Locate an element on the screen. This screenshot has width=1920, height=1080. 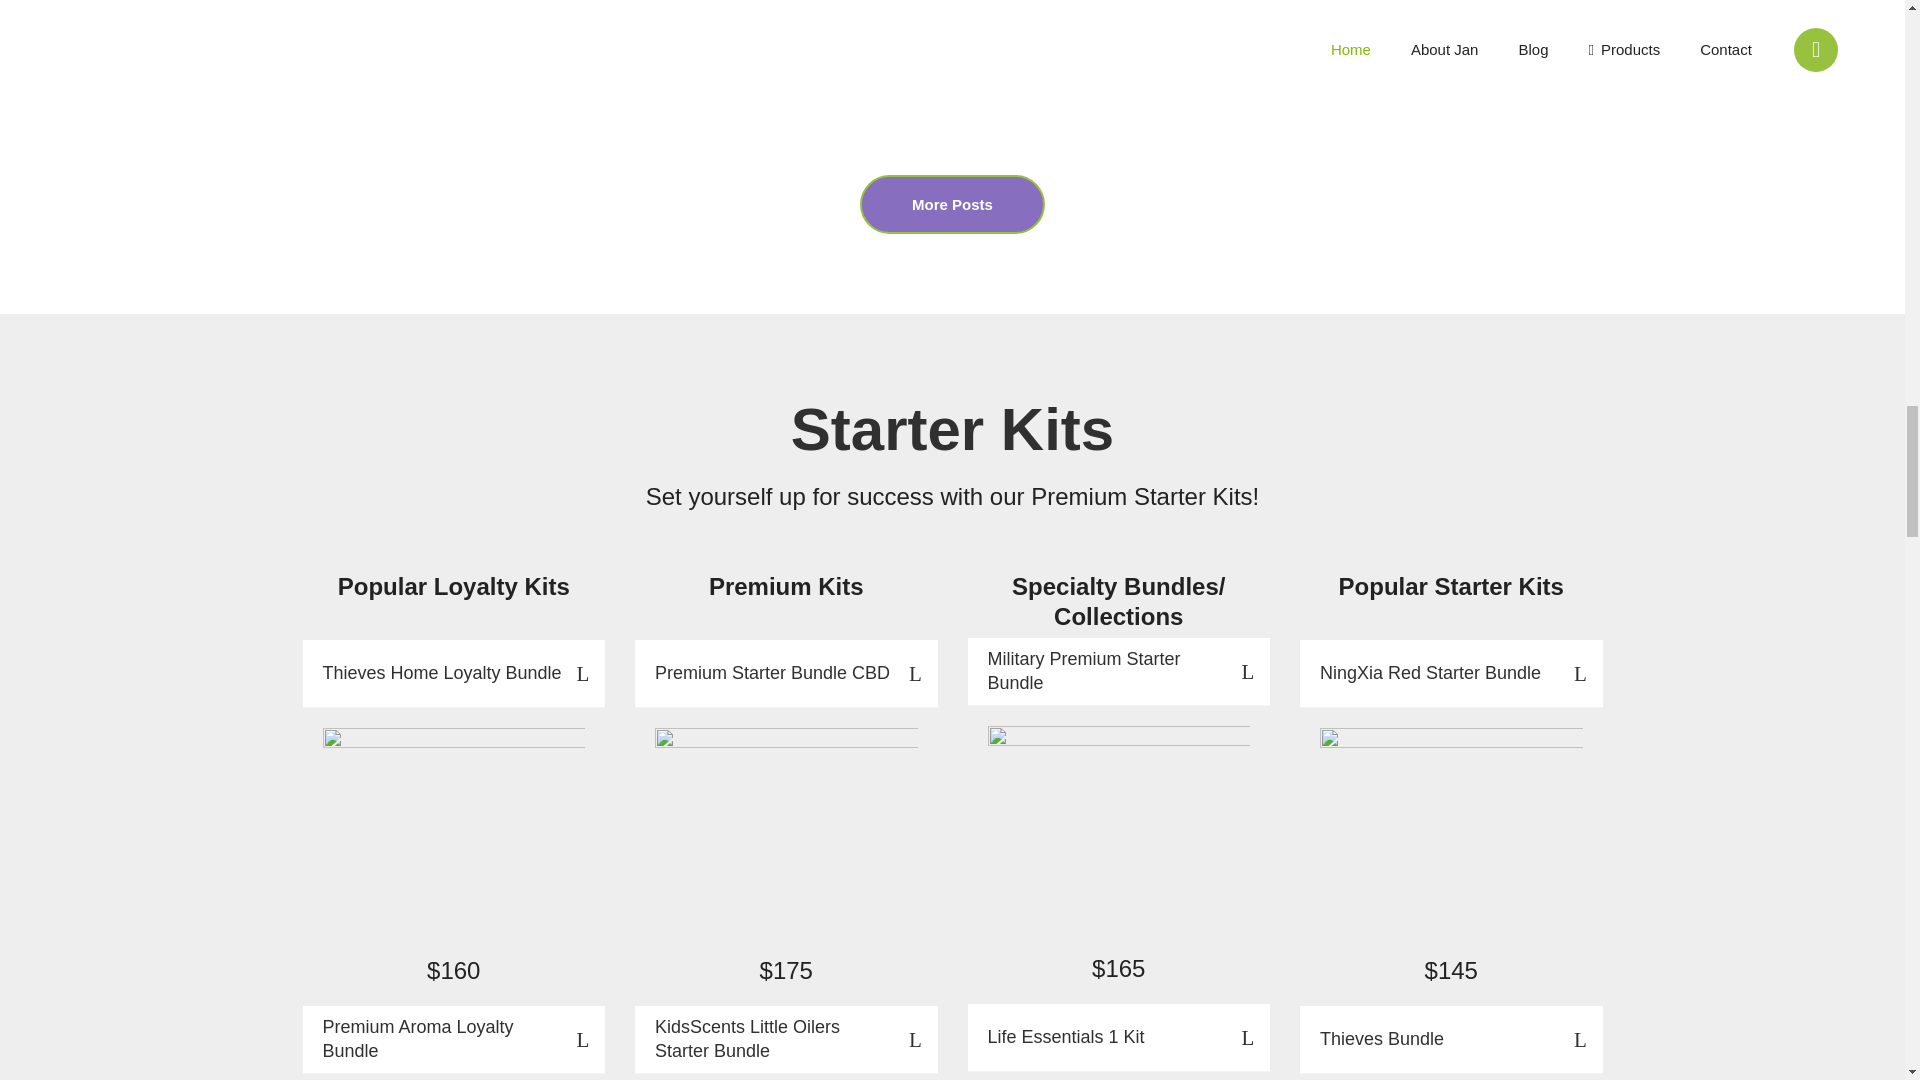
1 is located at coordinates (1451, 838).